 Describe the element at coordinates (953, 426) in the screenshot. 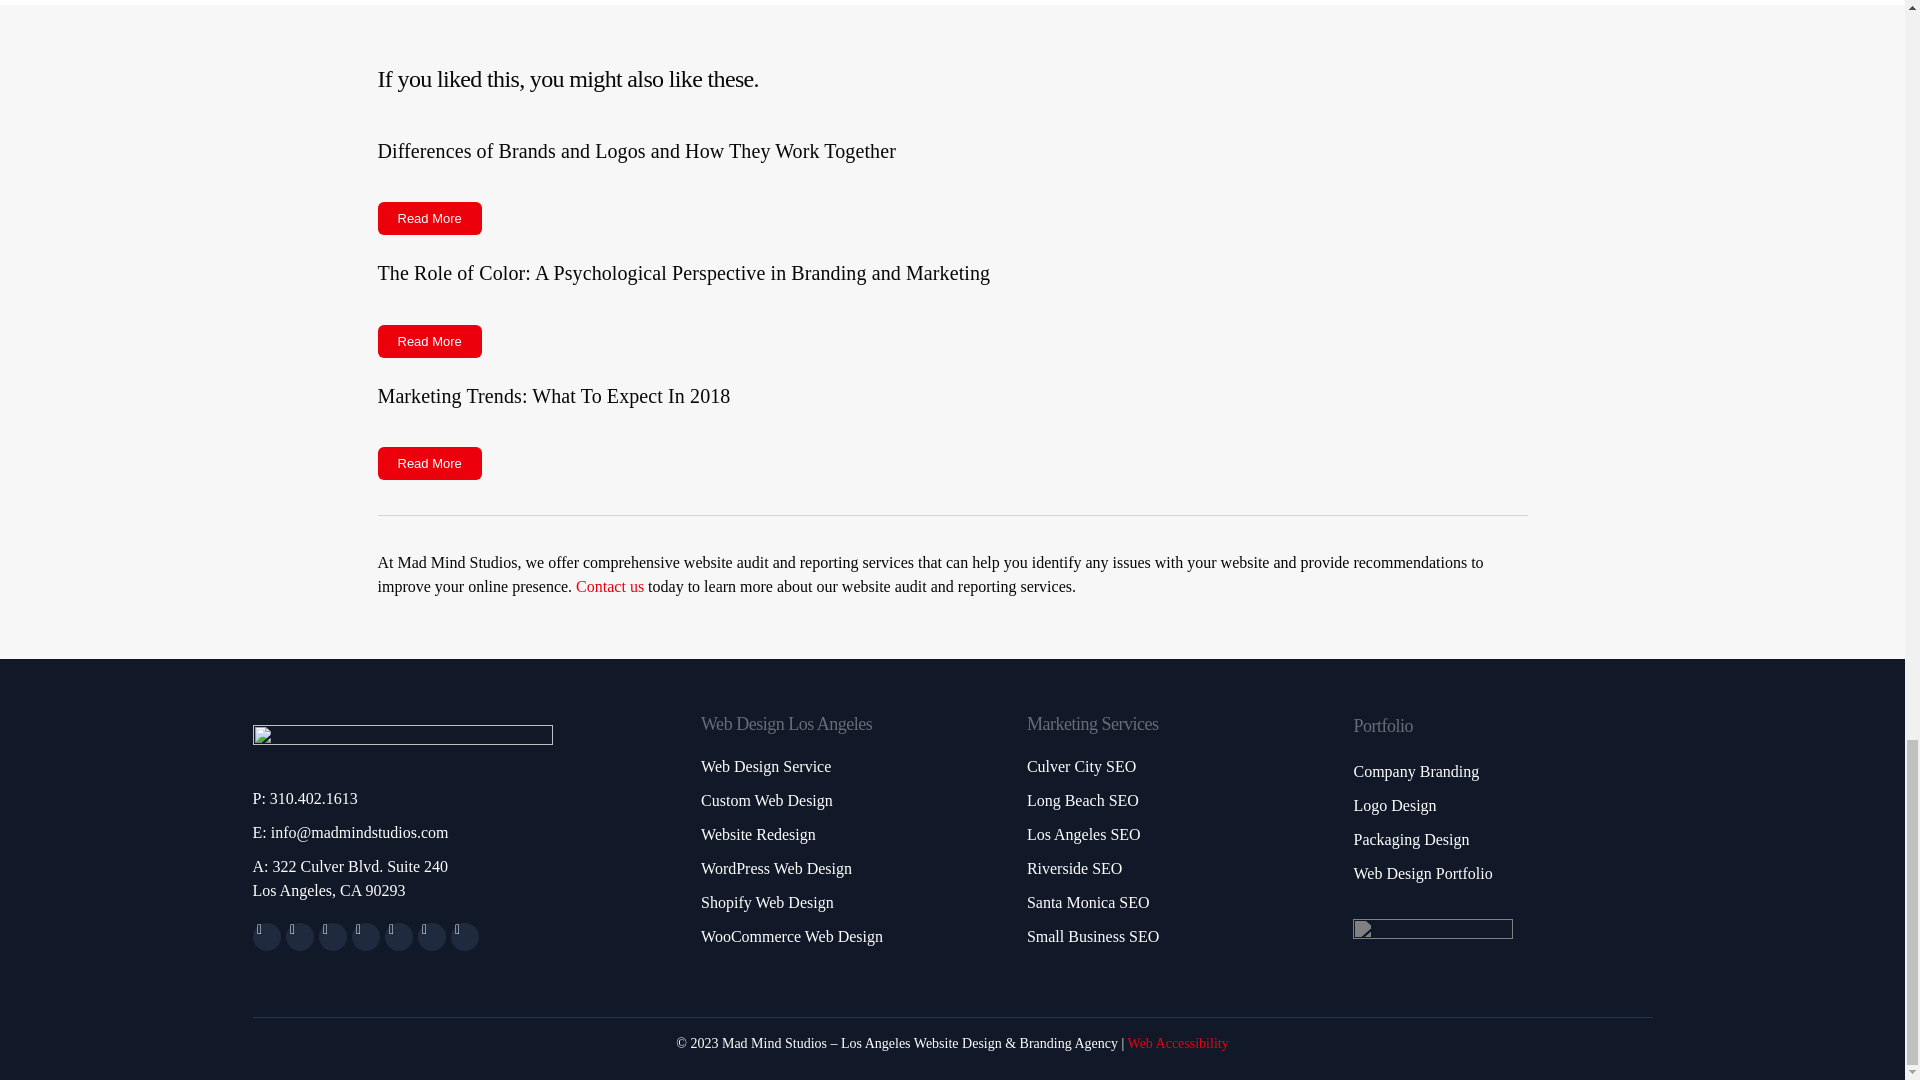

I see `View Post:Marketing Trends: What To Expect In 2018` at that location.